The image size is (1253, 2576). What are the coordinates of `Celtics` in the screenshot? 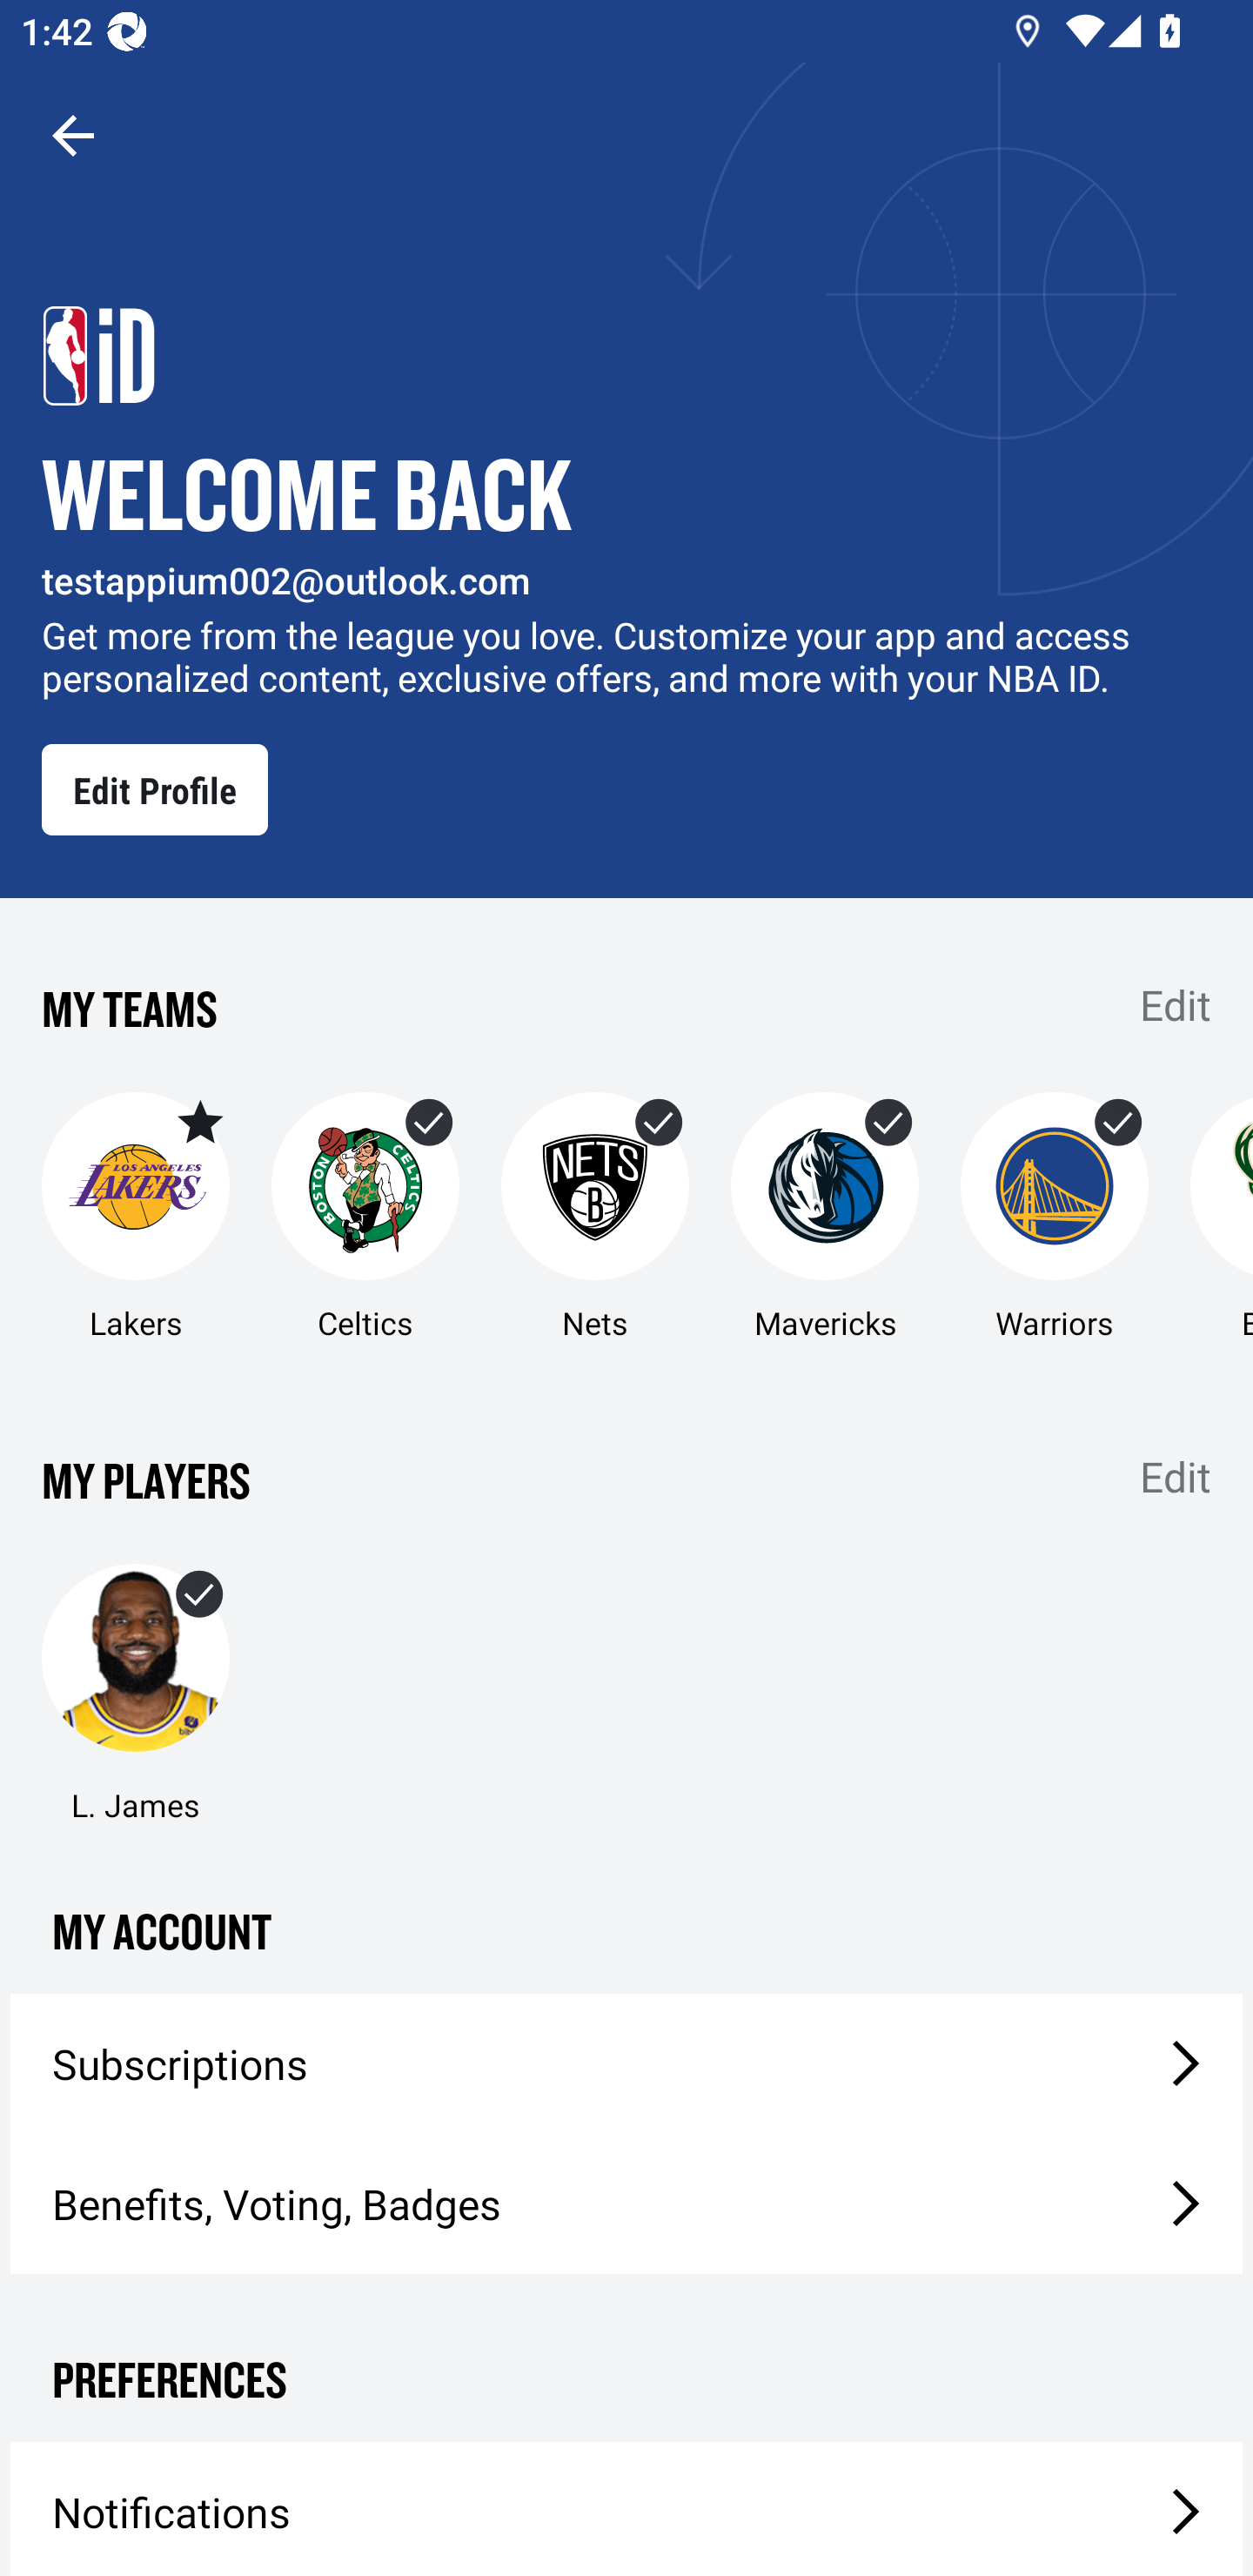 It's located at (365, 1218).